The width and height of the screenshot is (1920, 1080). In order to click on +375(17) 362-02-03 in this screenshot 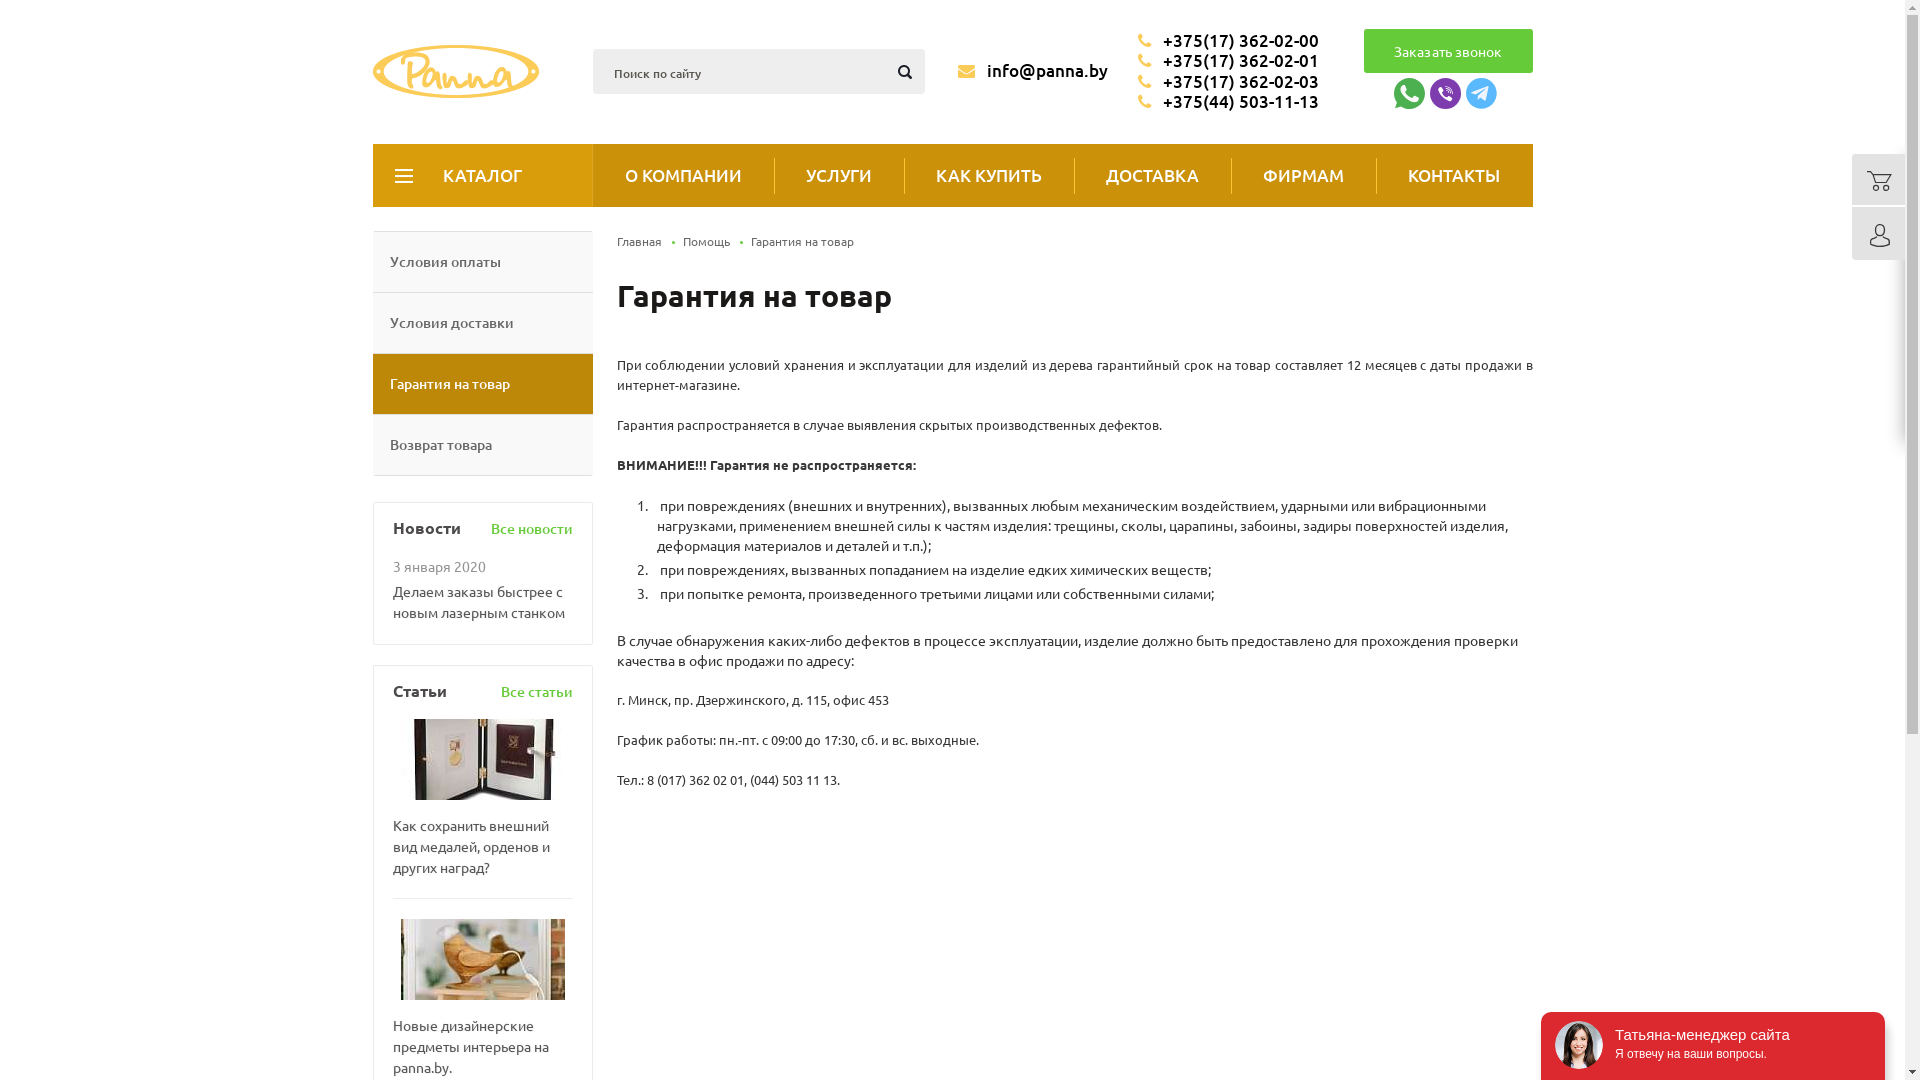, I will do `click(1228, 82)`.